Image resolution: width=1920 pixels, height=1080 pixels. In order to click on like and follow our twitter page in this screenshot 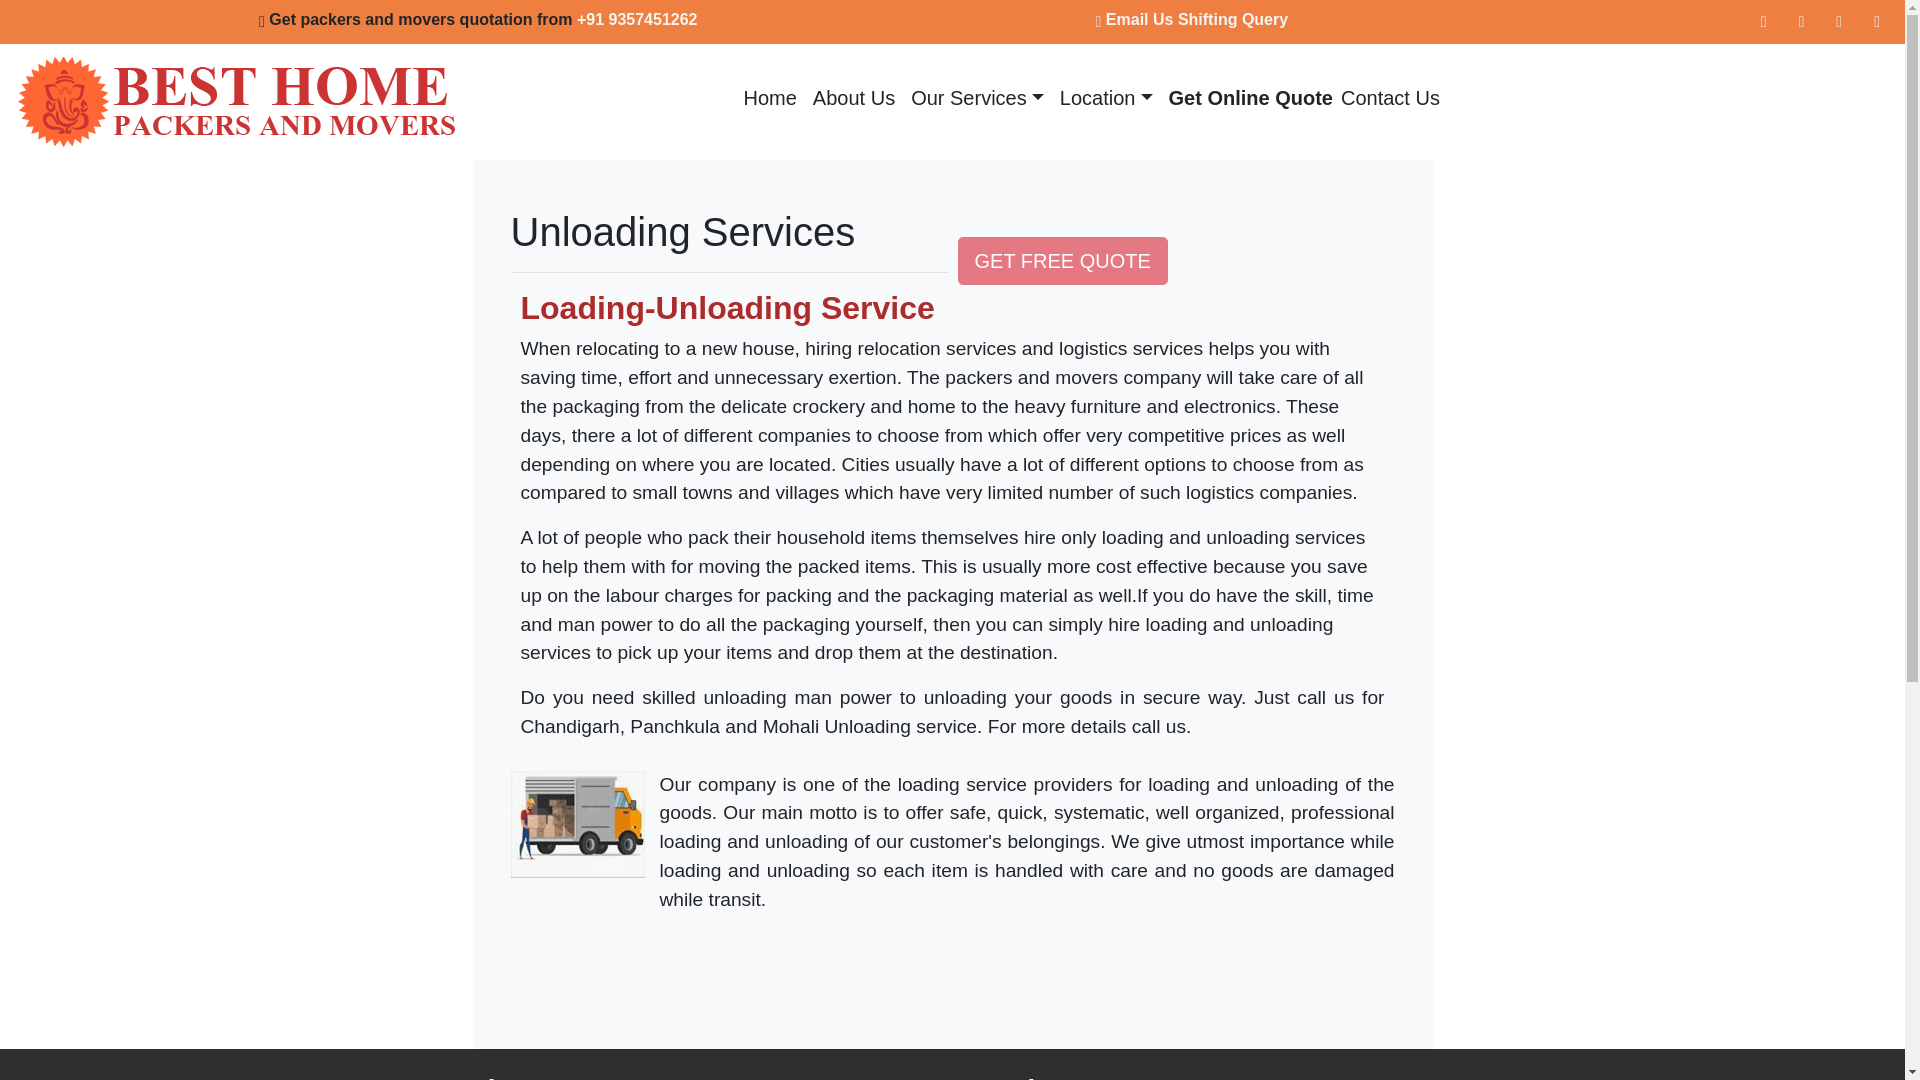, I will do `click(1800, 23)`.